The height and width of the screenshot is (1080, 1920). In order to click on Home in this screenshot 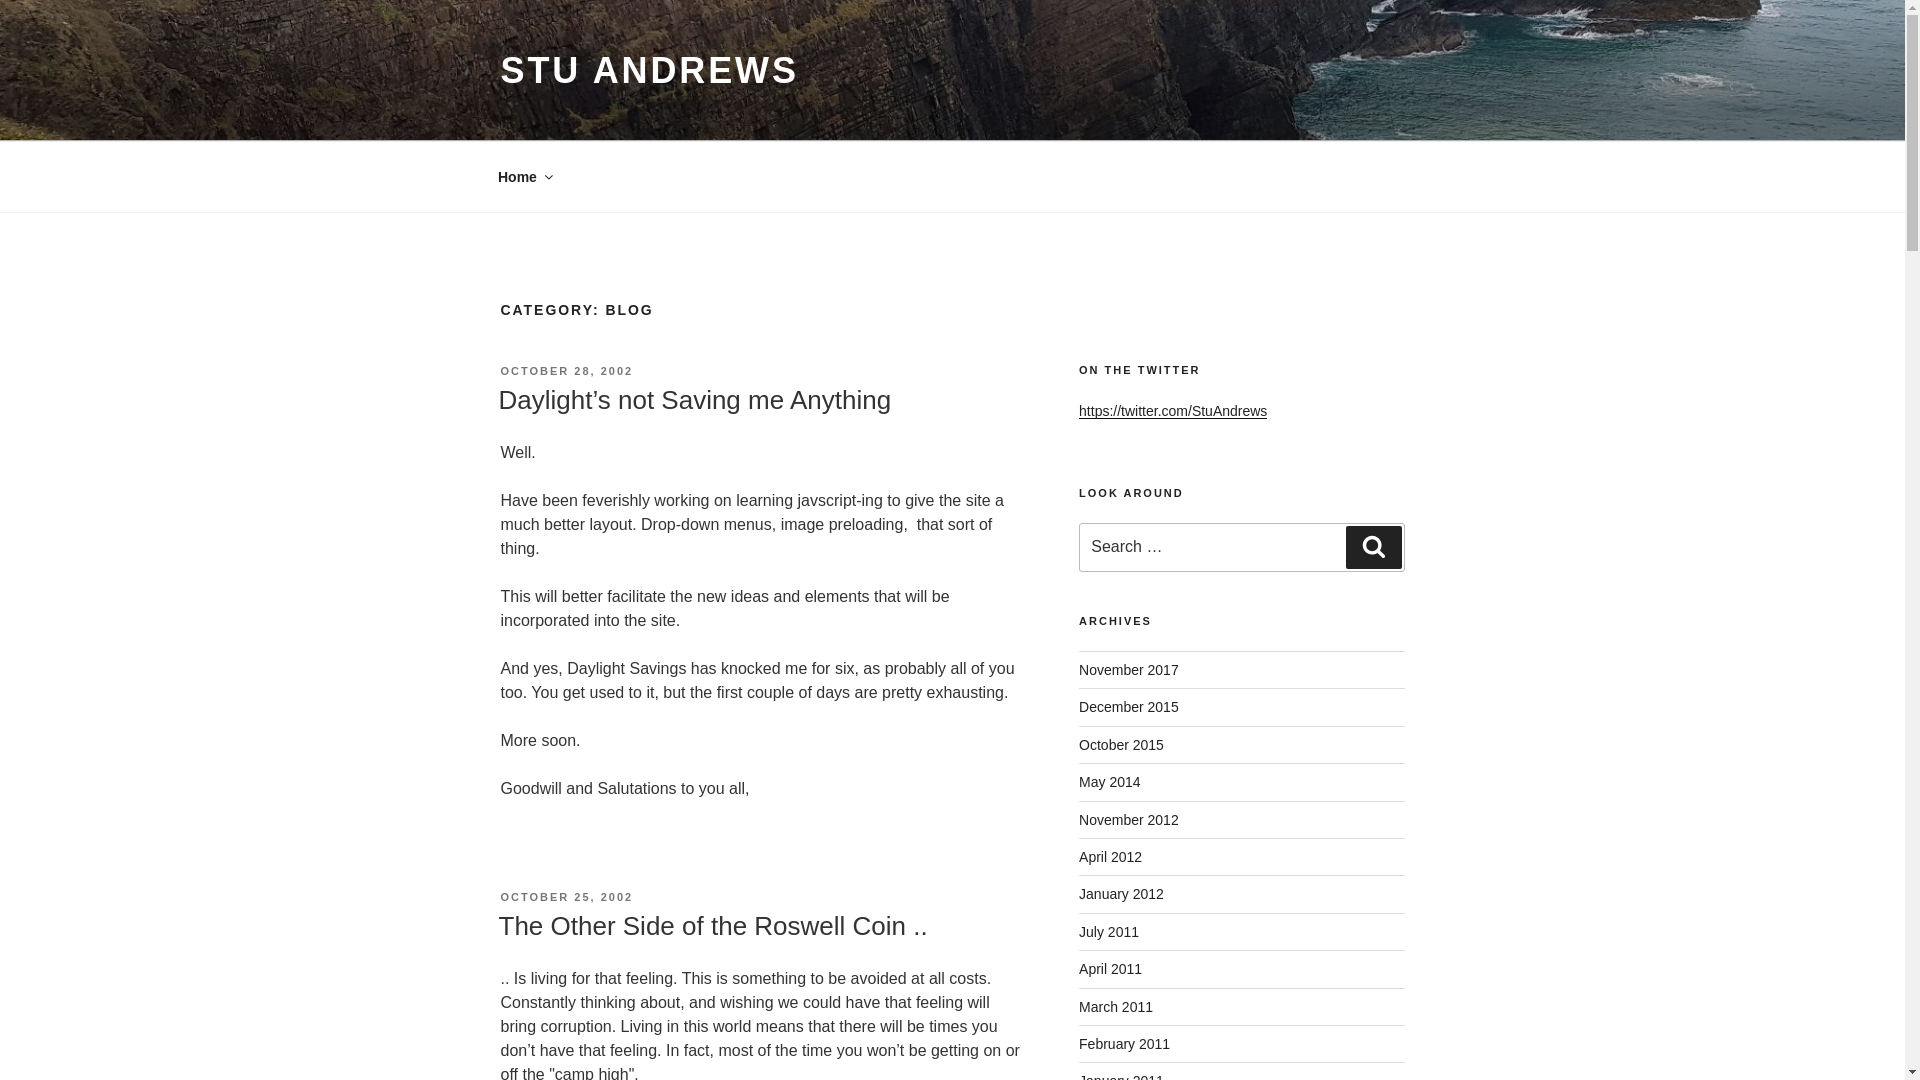, I will do `click(524, 176)`.